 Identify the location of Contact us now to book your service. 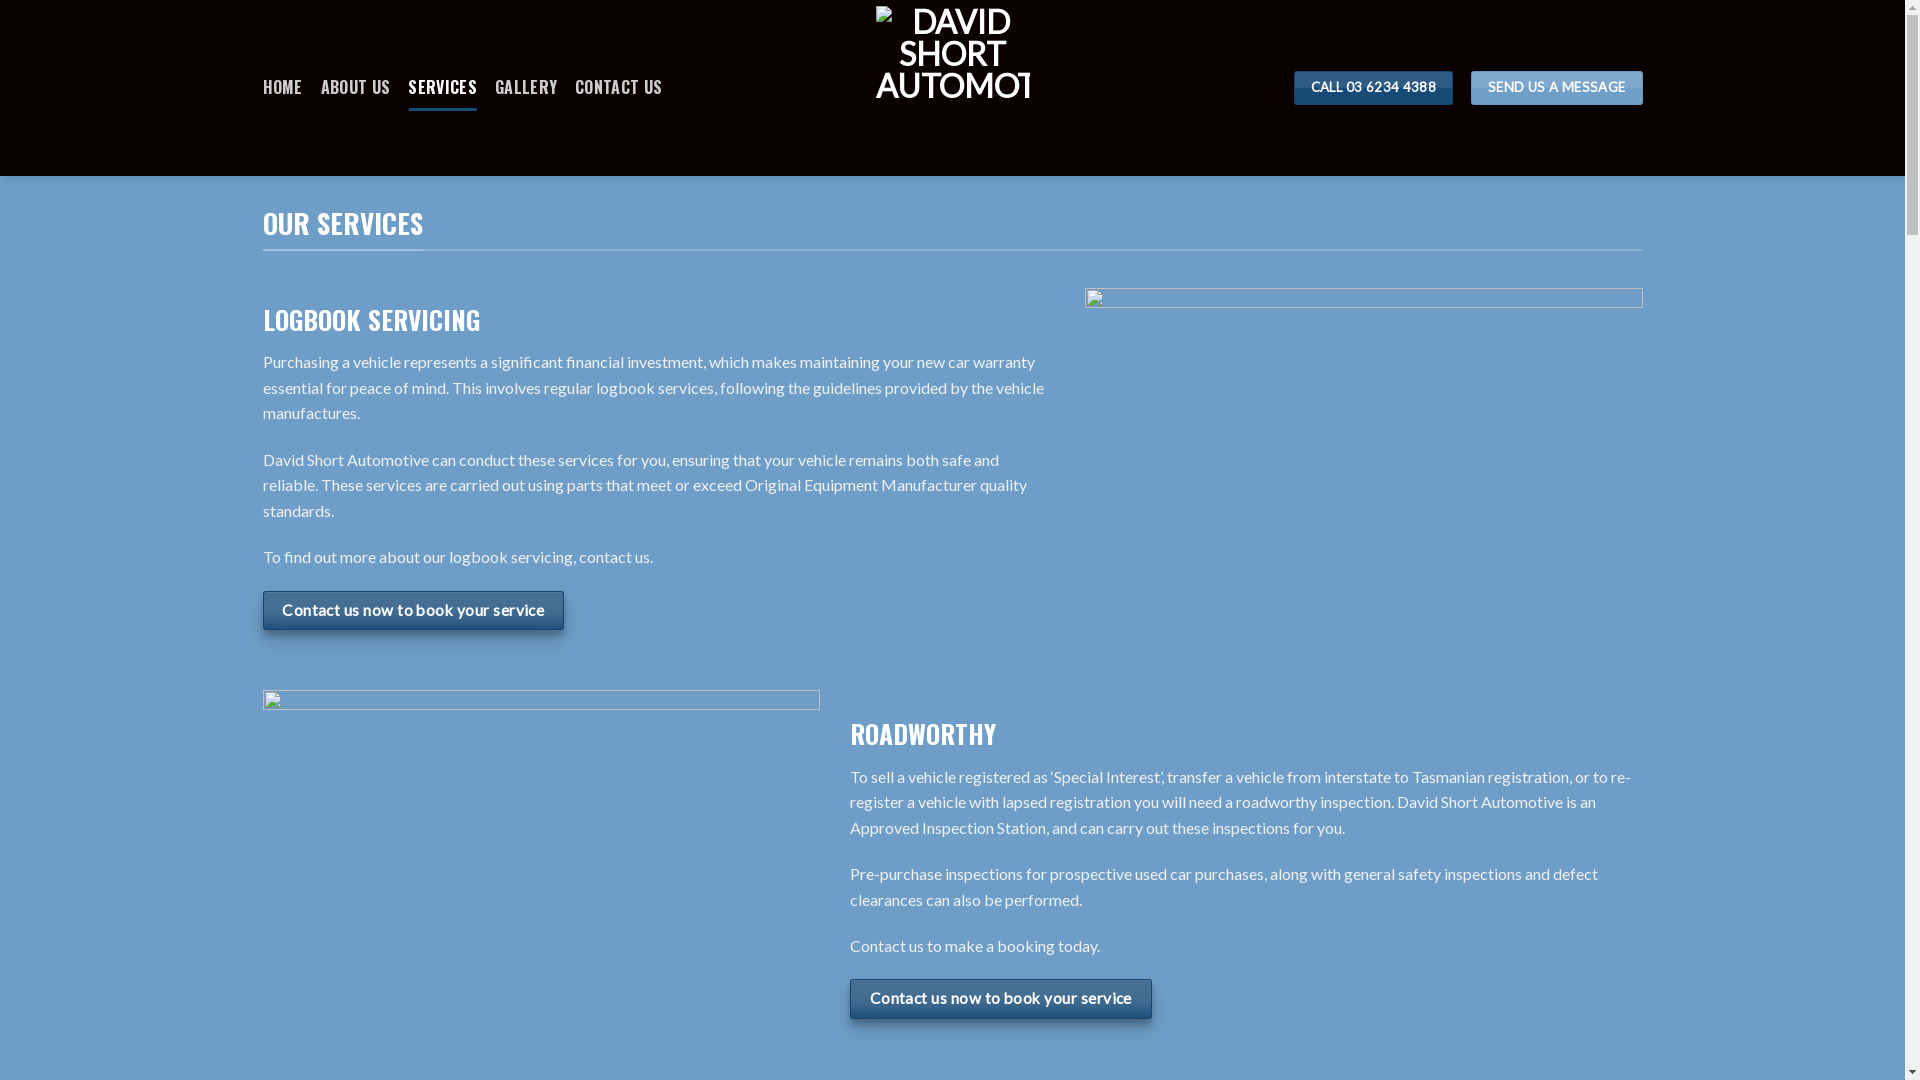
(413, 610).